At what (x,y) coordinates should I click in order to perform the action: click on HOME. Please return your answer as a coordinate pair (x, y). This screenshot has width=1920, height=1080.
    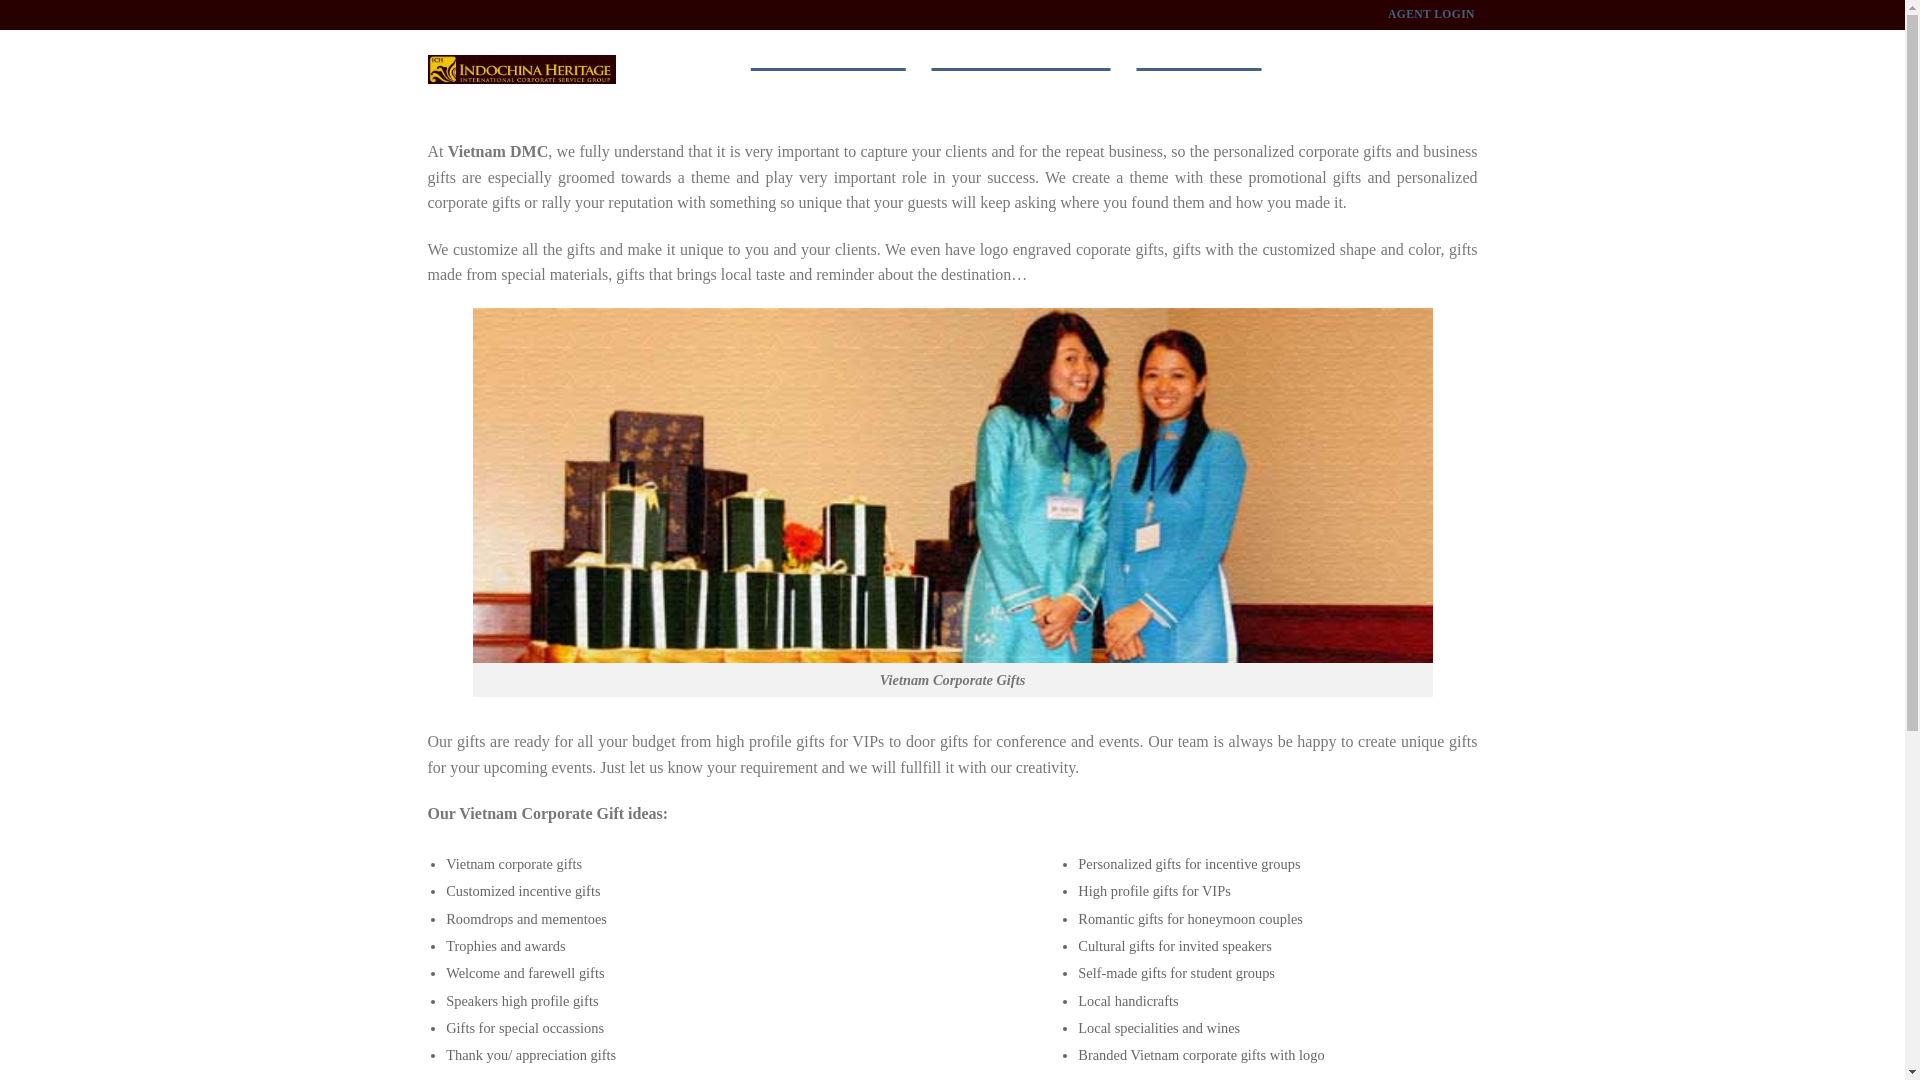
    Looking at the image, I should click on (698, 50).